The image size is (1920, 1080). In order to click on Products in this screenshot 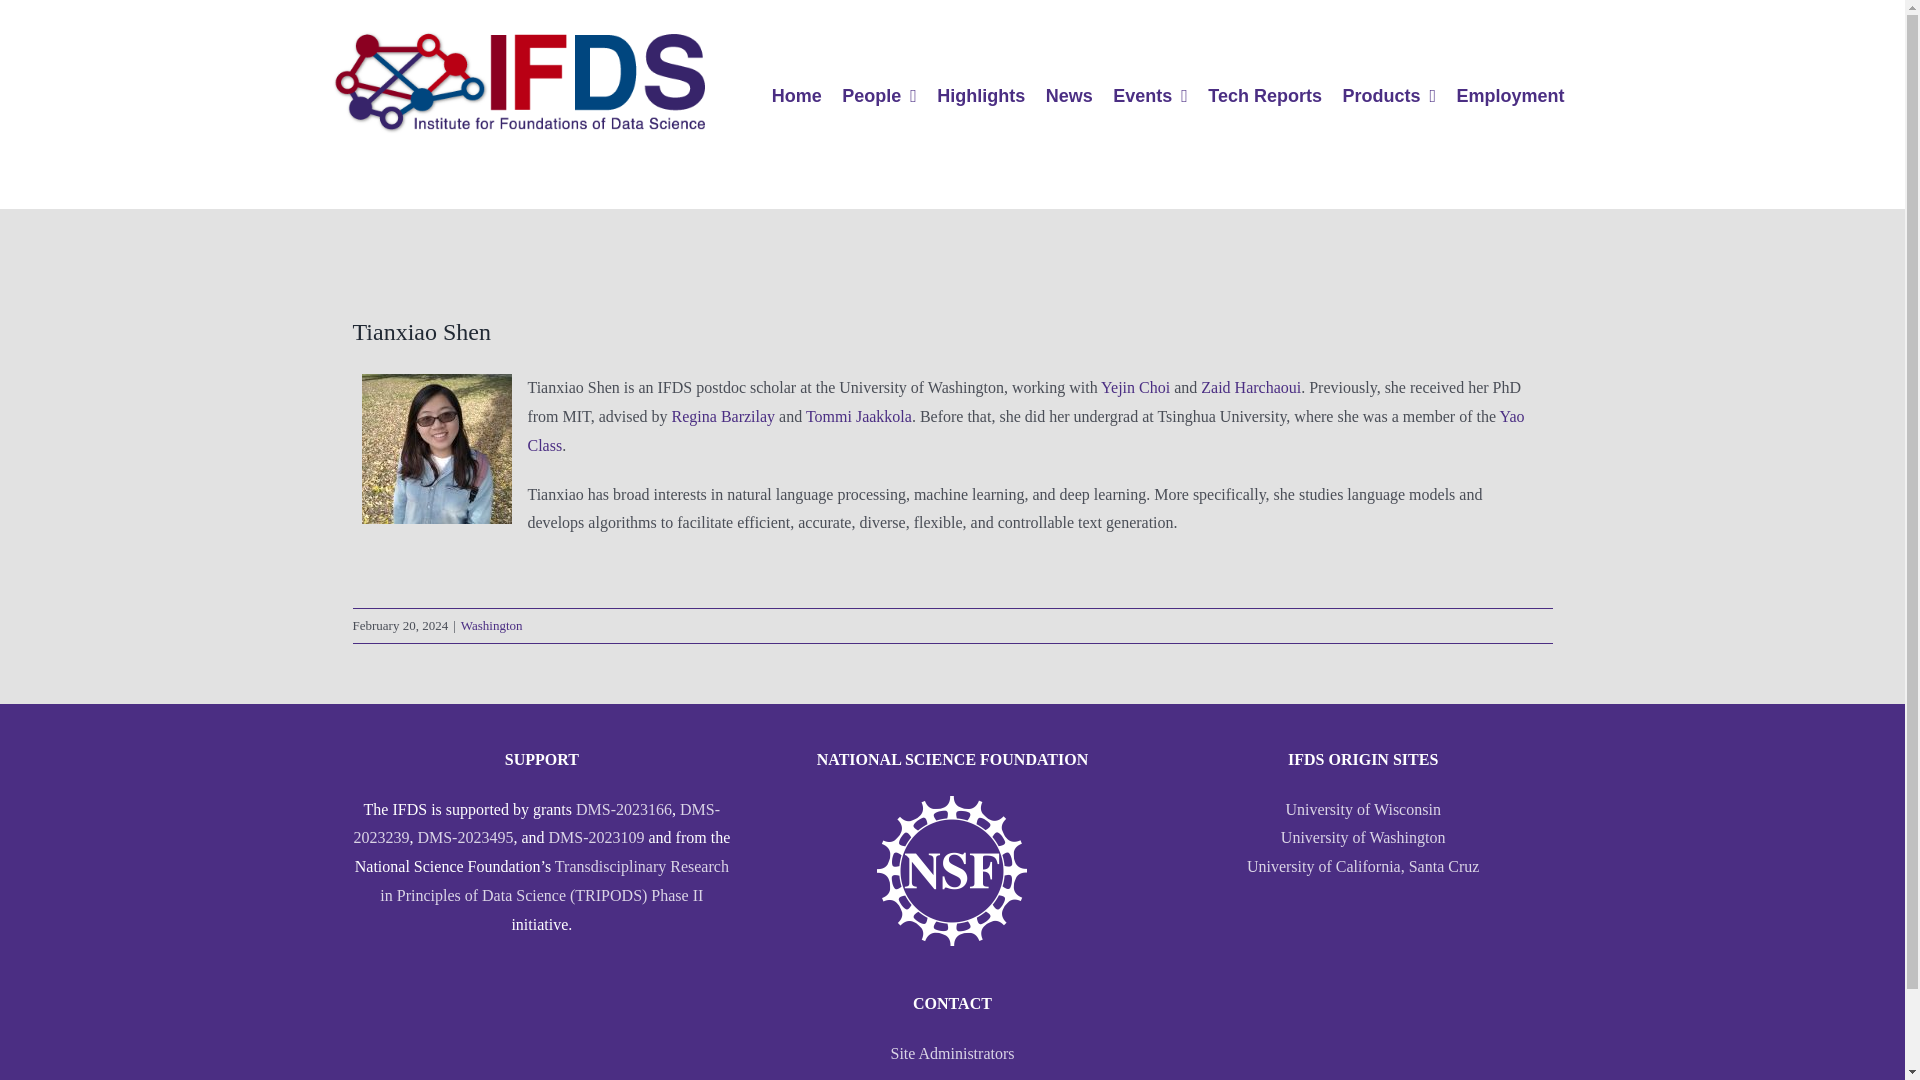, I will do `click(1389, 96)`.